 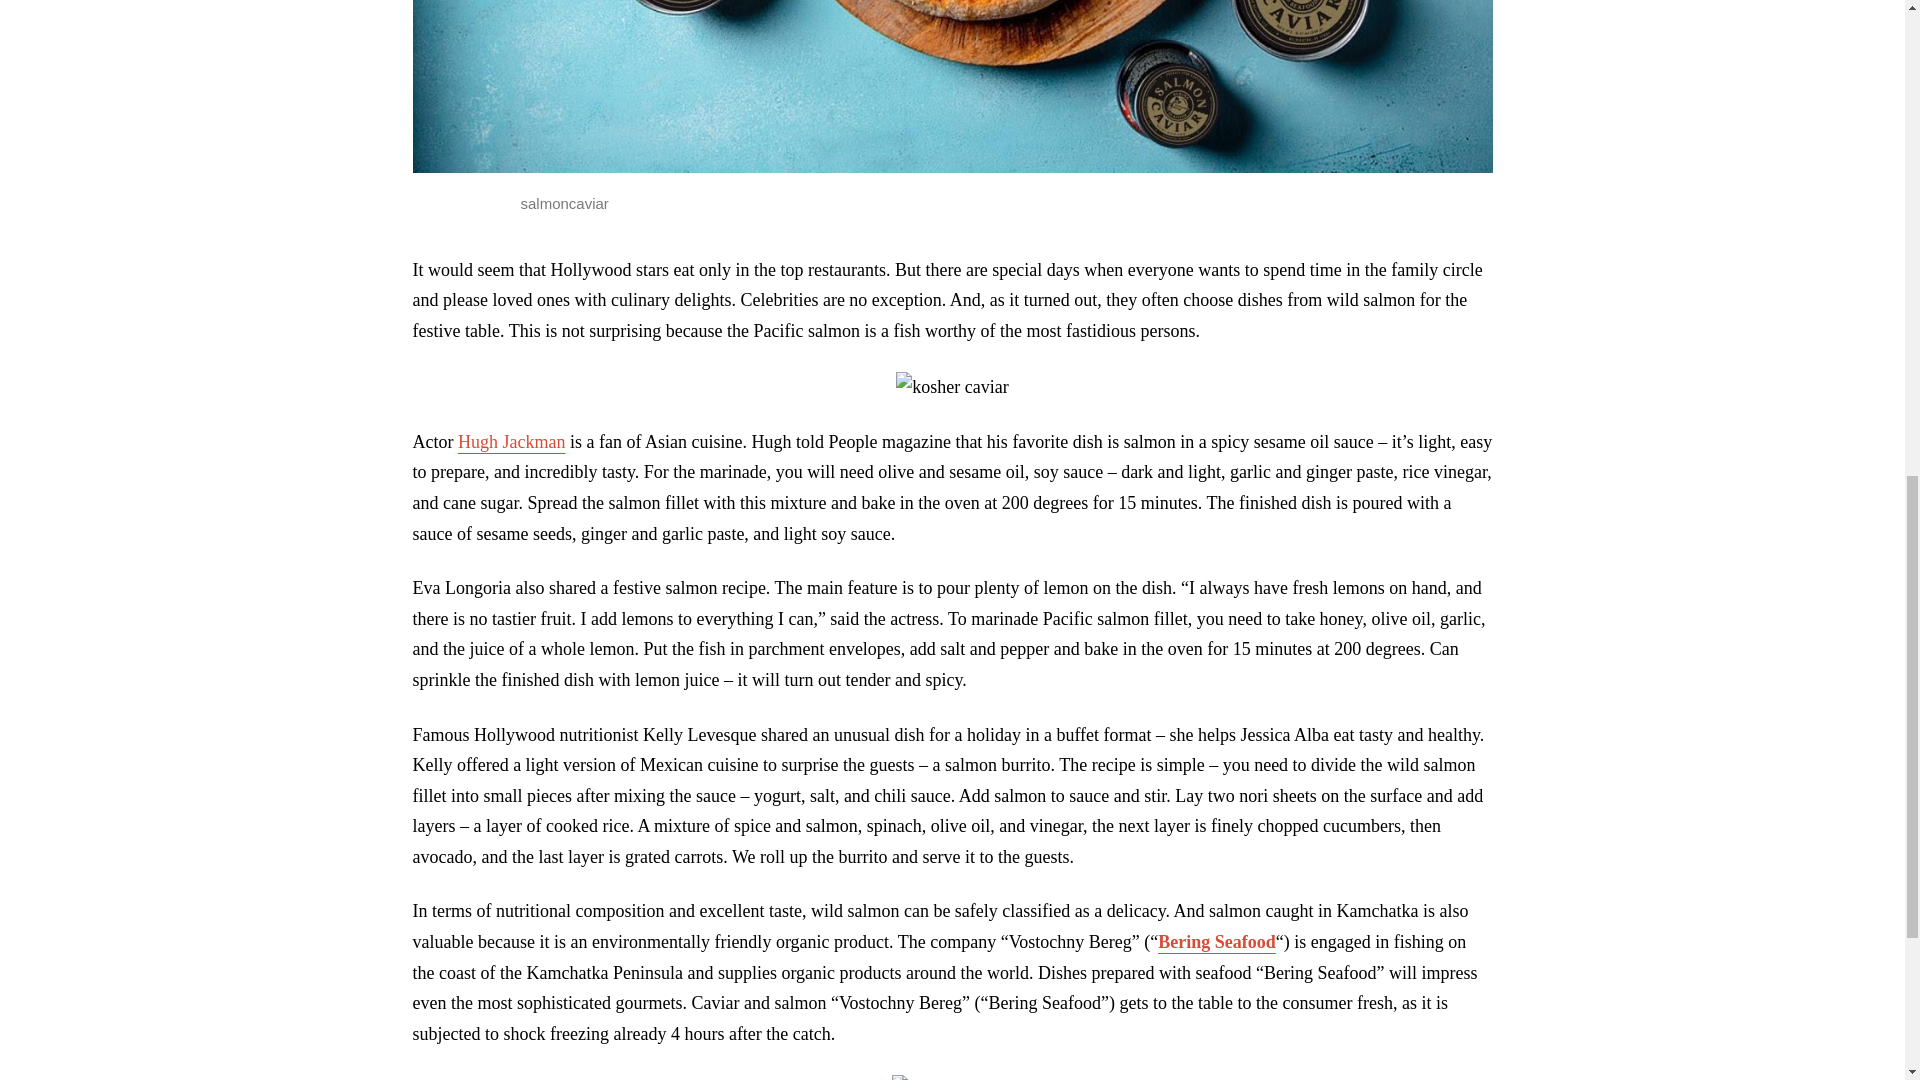 What do you see at coordinates (1216, 942) in the screenshot?
I see `Bering Seafood` at bounding box center [1216, 942].